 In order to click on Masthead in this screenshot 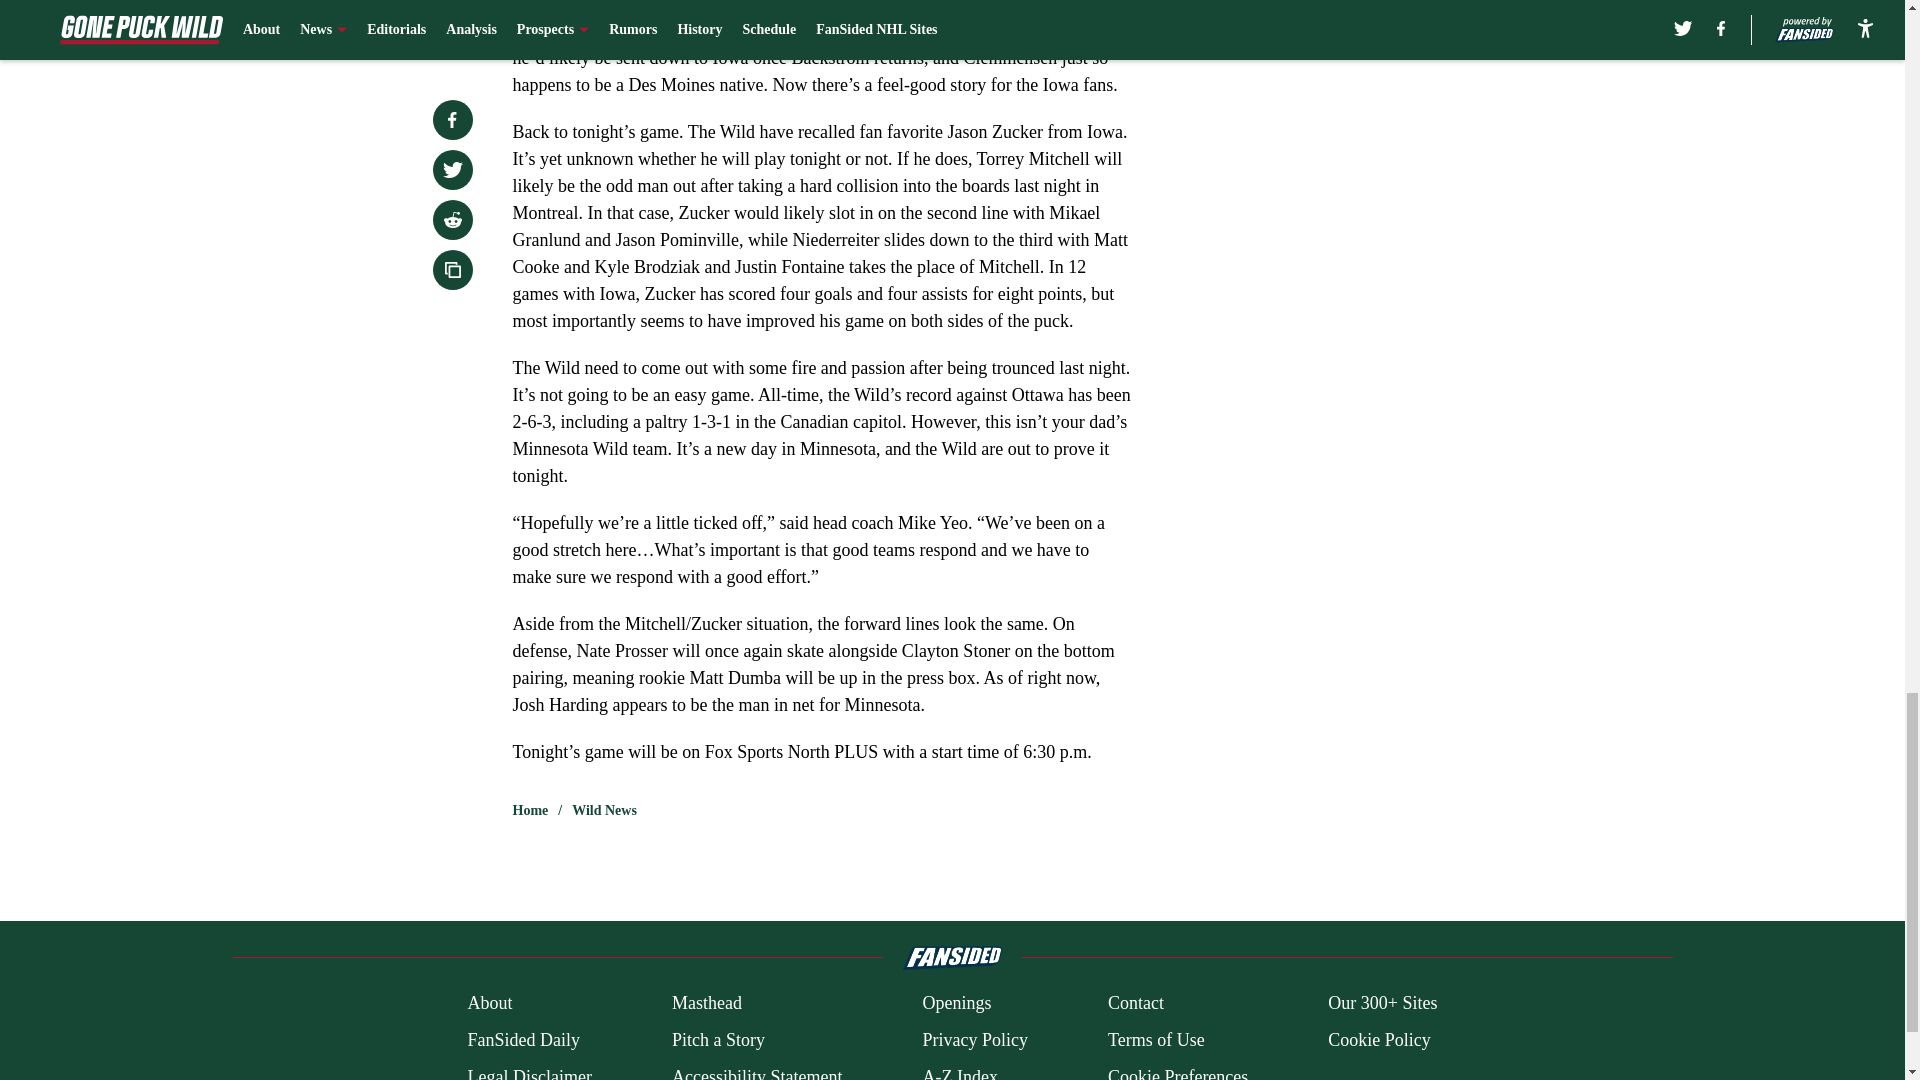, I will do `click(706, 1004)`.